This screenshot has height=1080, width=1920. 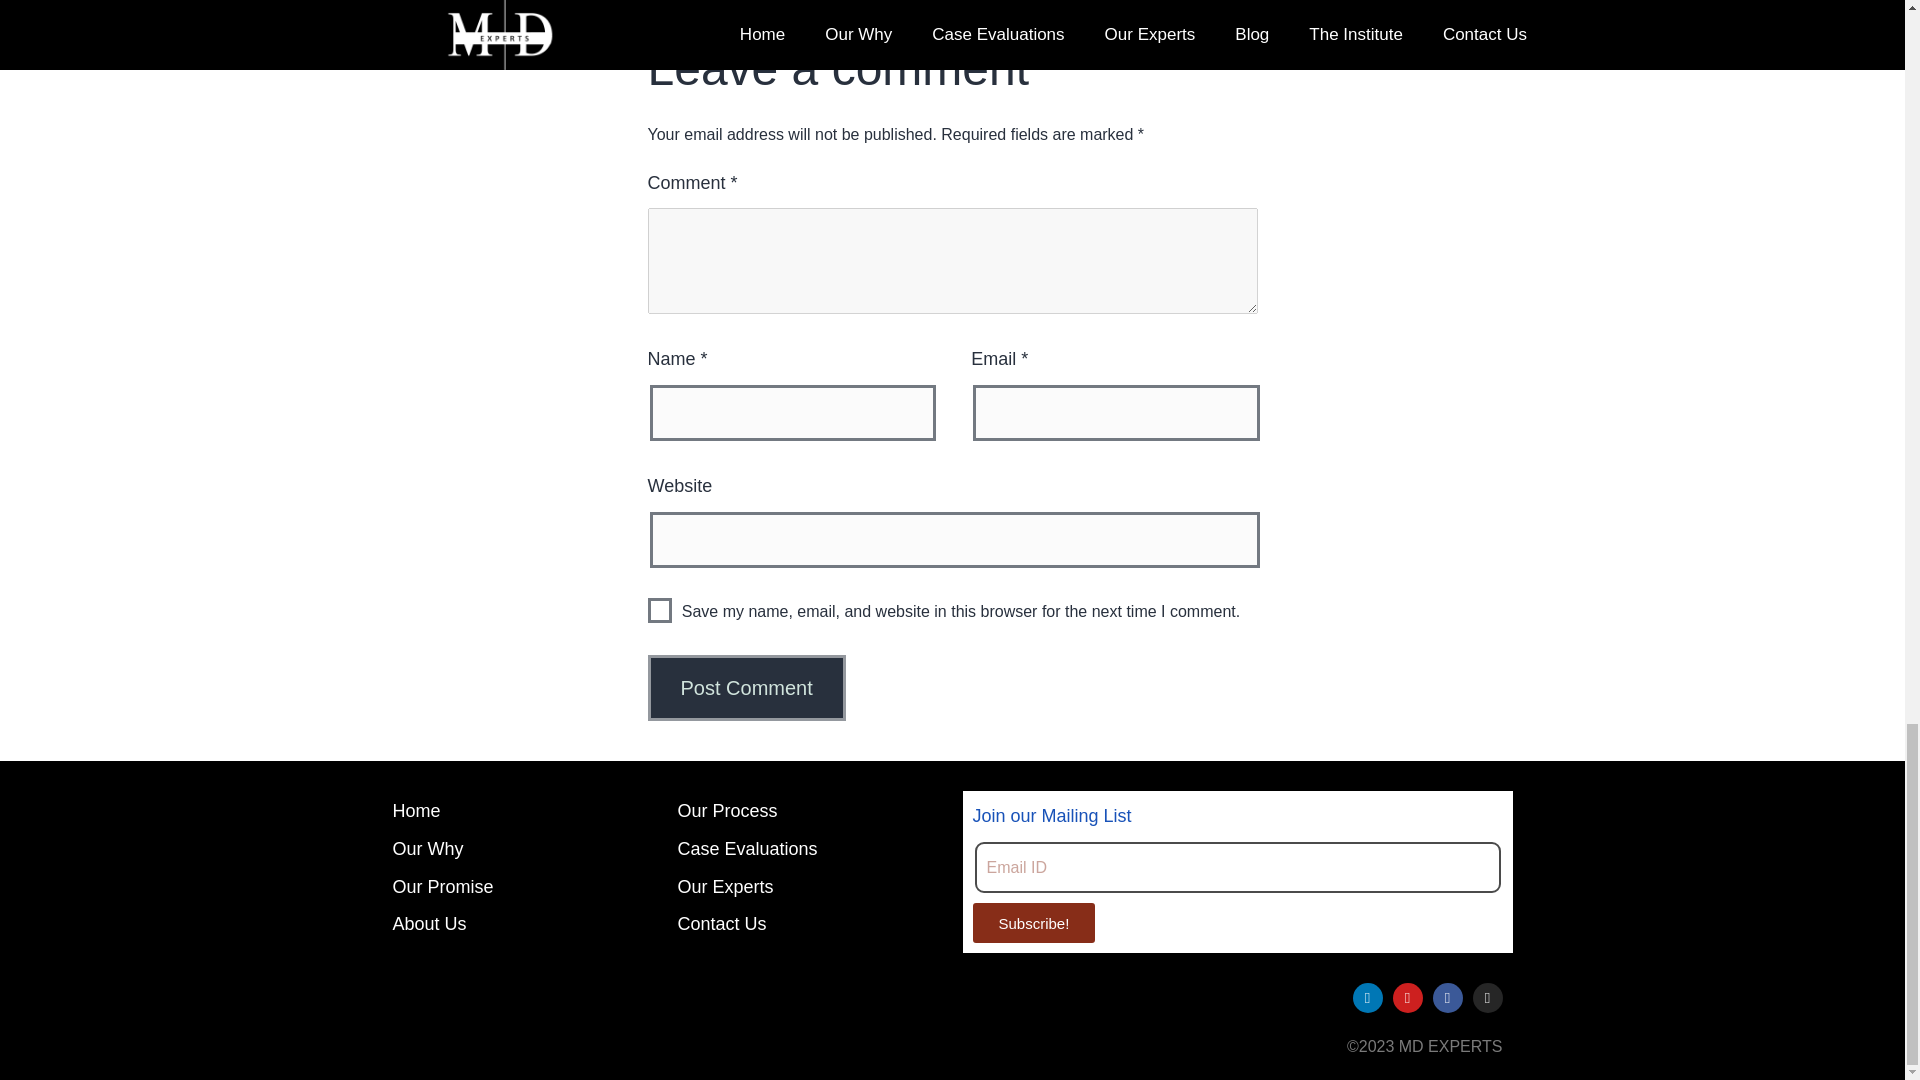 What do you see at coordinates (747, 688) in the screenshot?
I see `Post Comment` at bounding box center [747, 688].